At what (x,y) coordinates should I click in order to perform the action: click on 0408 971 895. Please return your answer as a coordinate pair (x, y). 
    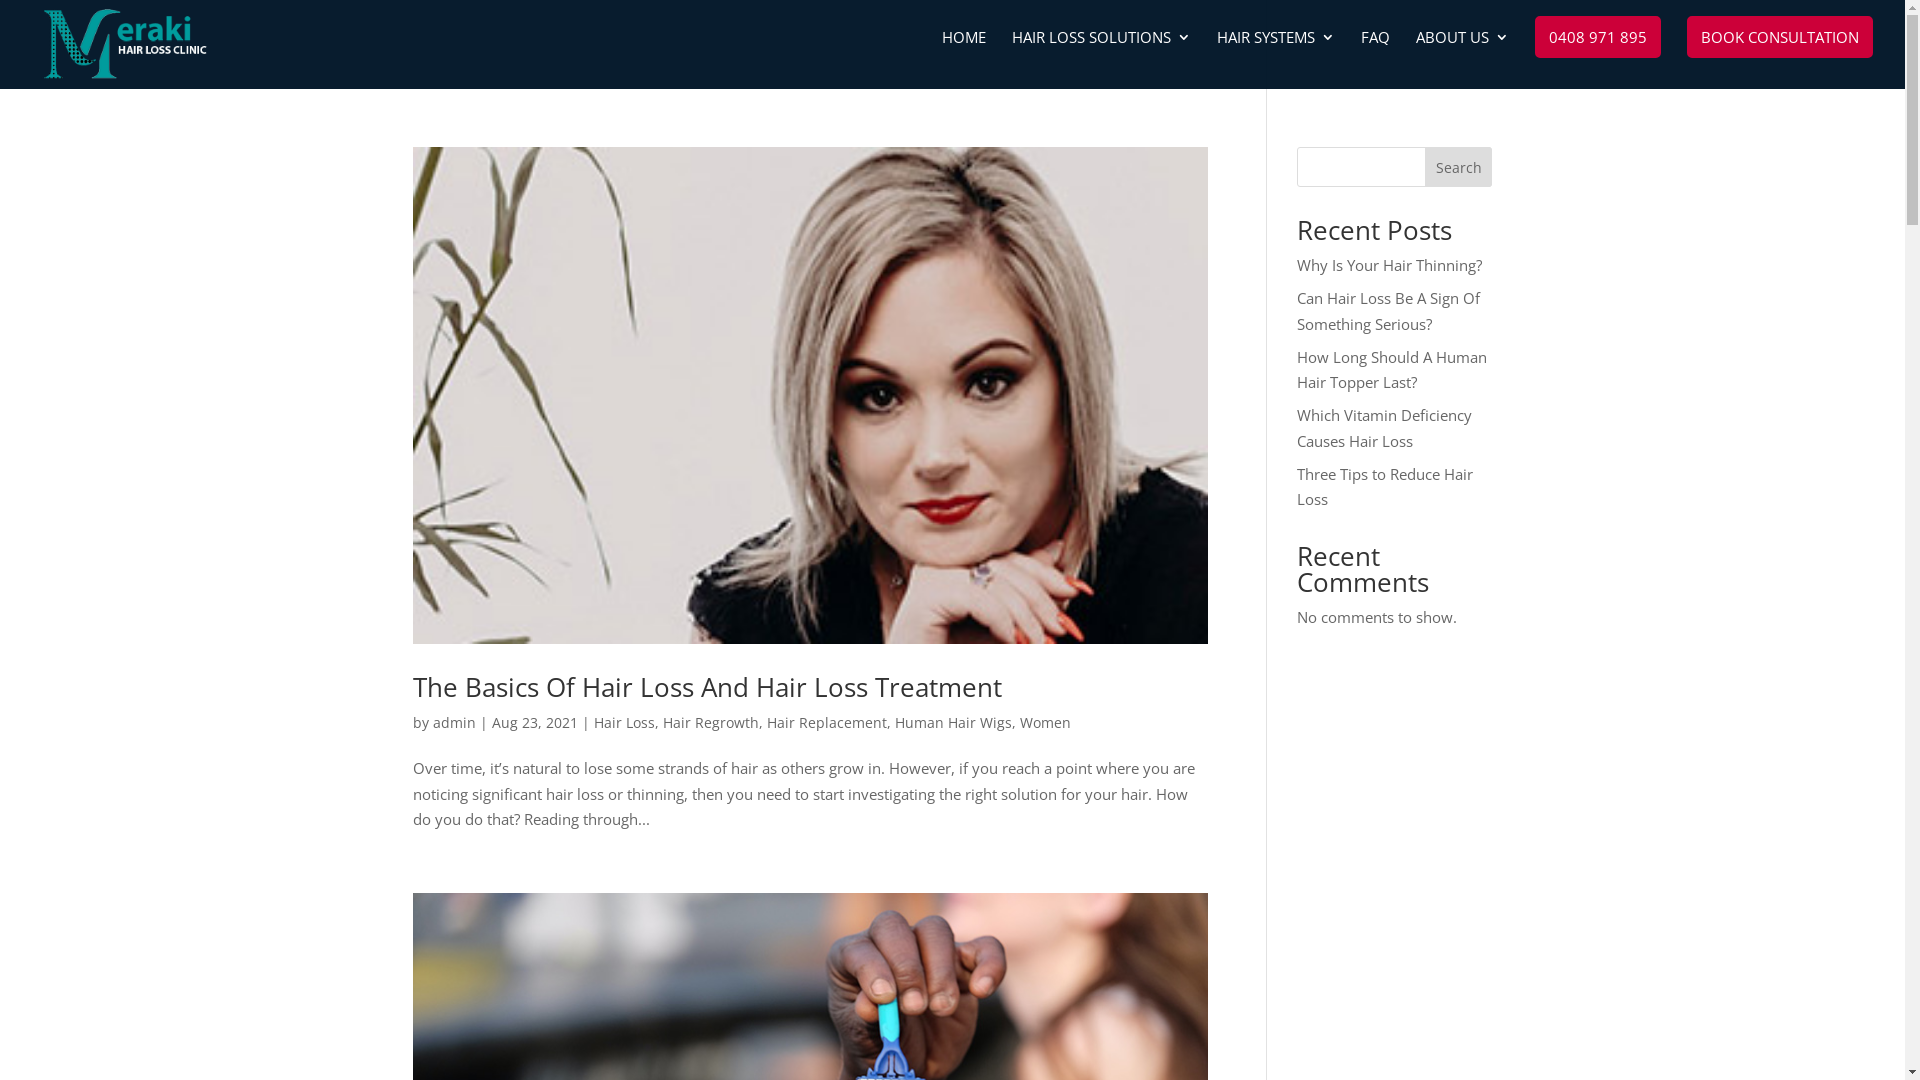
    Looking at the image, I should click on (1598, 37).